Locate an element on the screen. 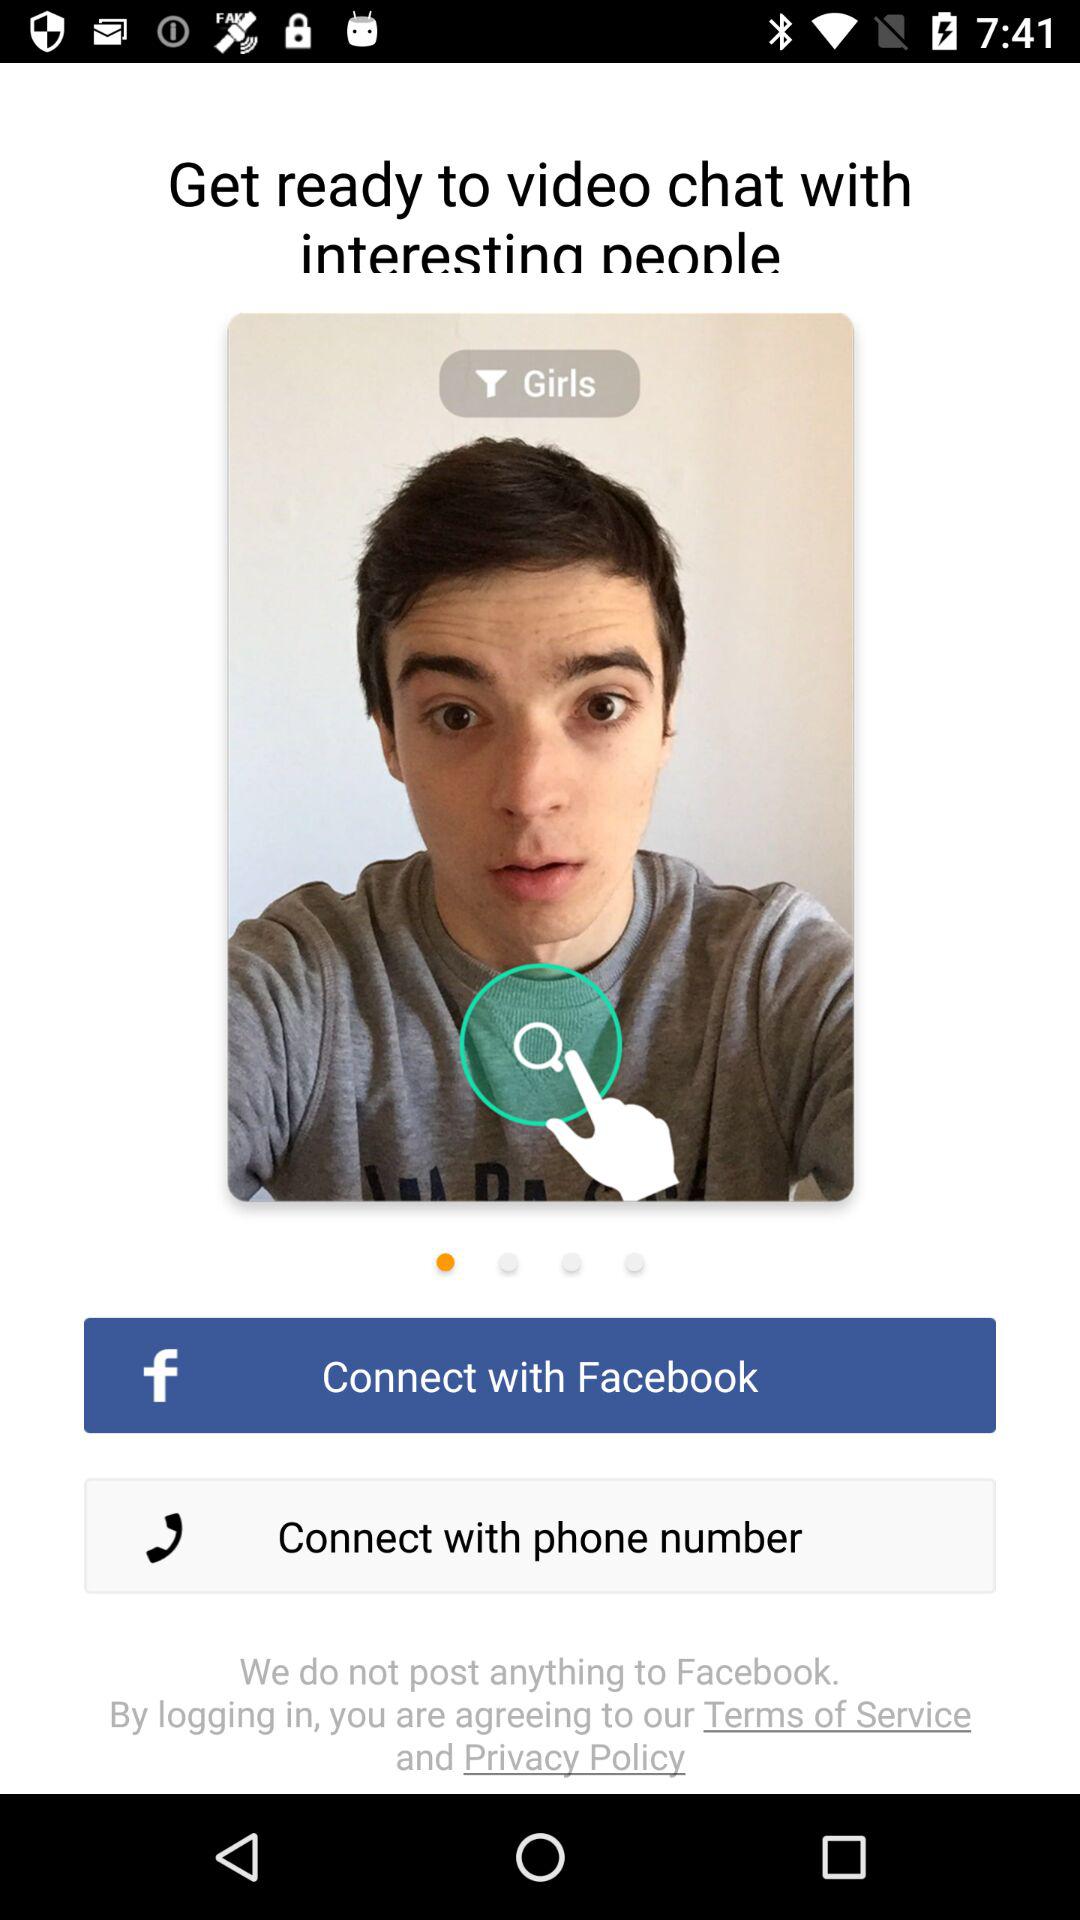 Image resolution: width=1080 pixels, height=1920 pixels. change photo is located at coordinates (634, 1262).